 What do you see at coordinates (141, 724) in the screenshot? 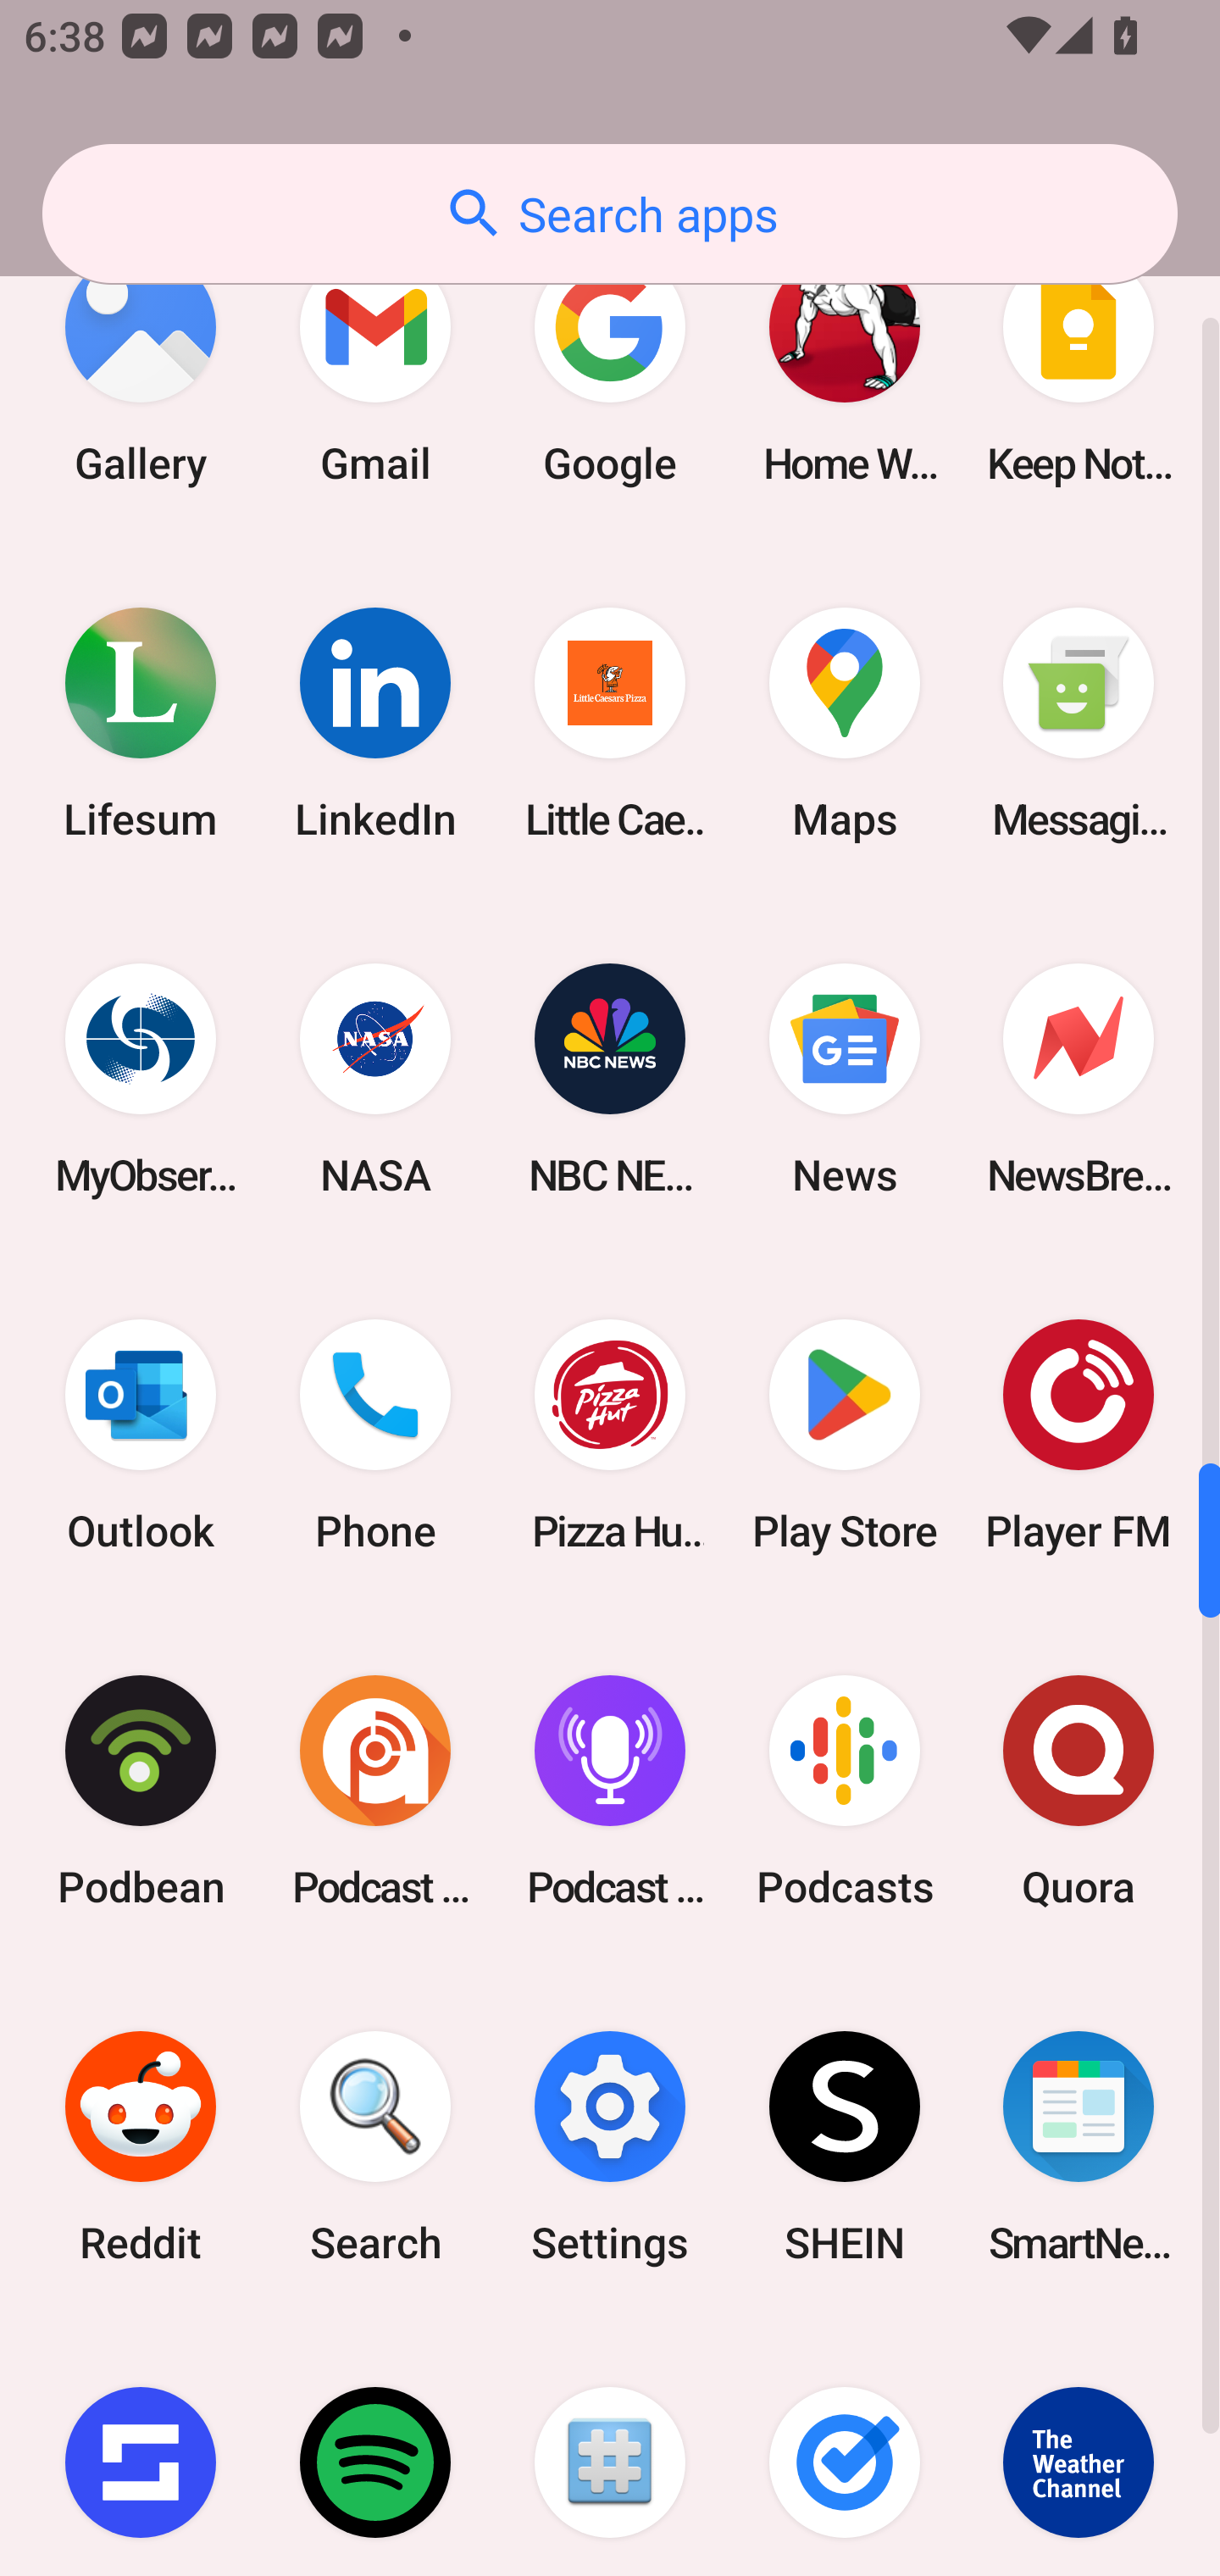
I see `Lifesum` at bounding box center [141, 724].